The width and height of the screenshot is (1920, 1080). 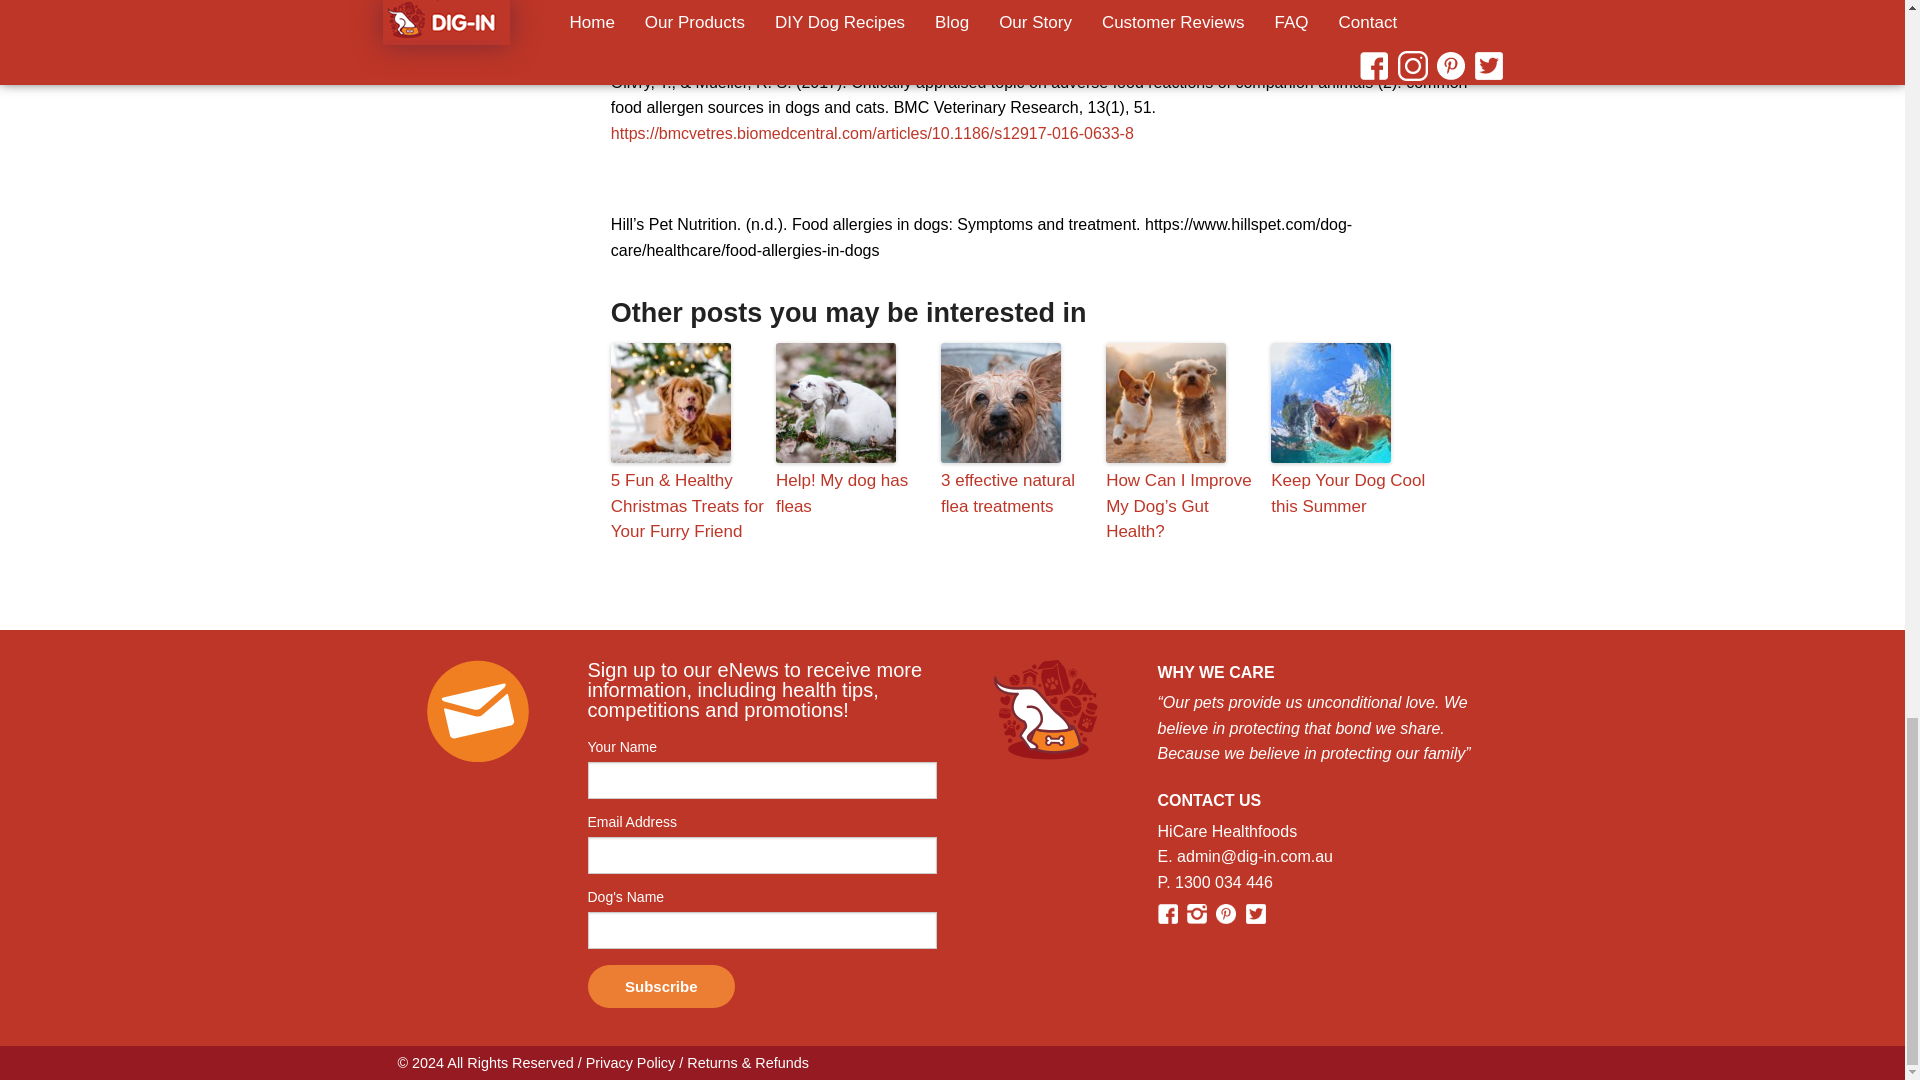 What do you see at coordinates (1170, 912) in the screenshot?
I see `Find us on Facebook` at bounding box center [1170, 912].